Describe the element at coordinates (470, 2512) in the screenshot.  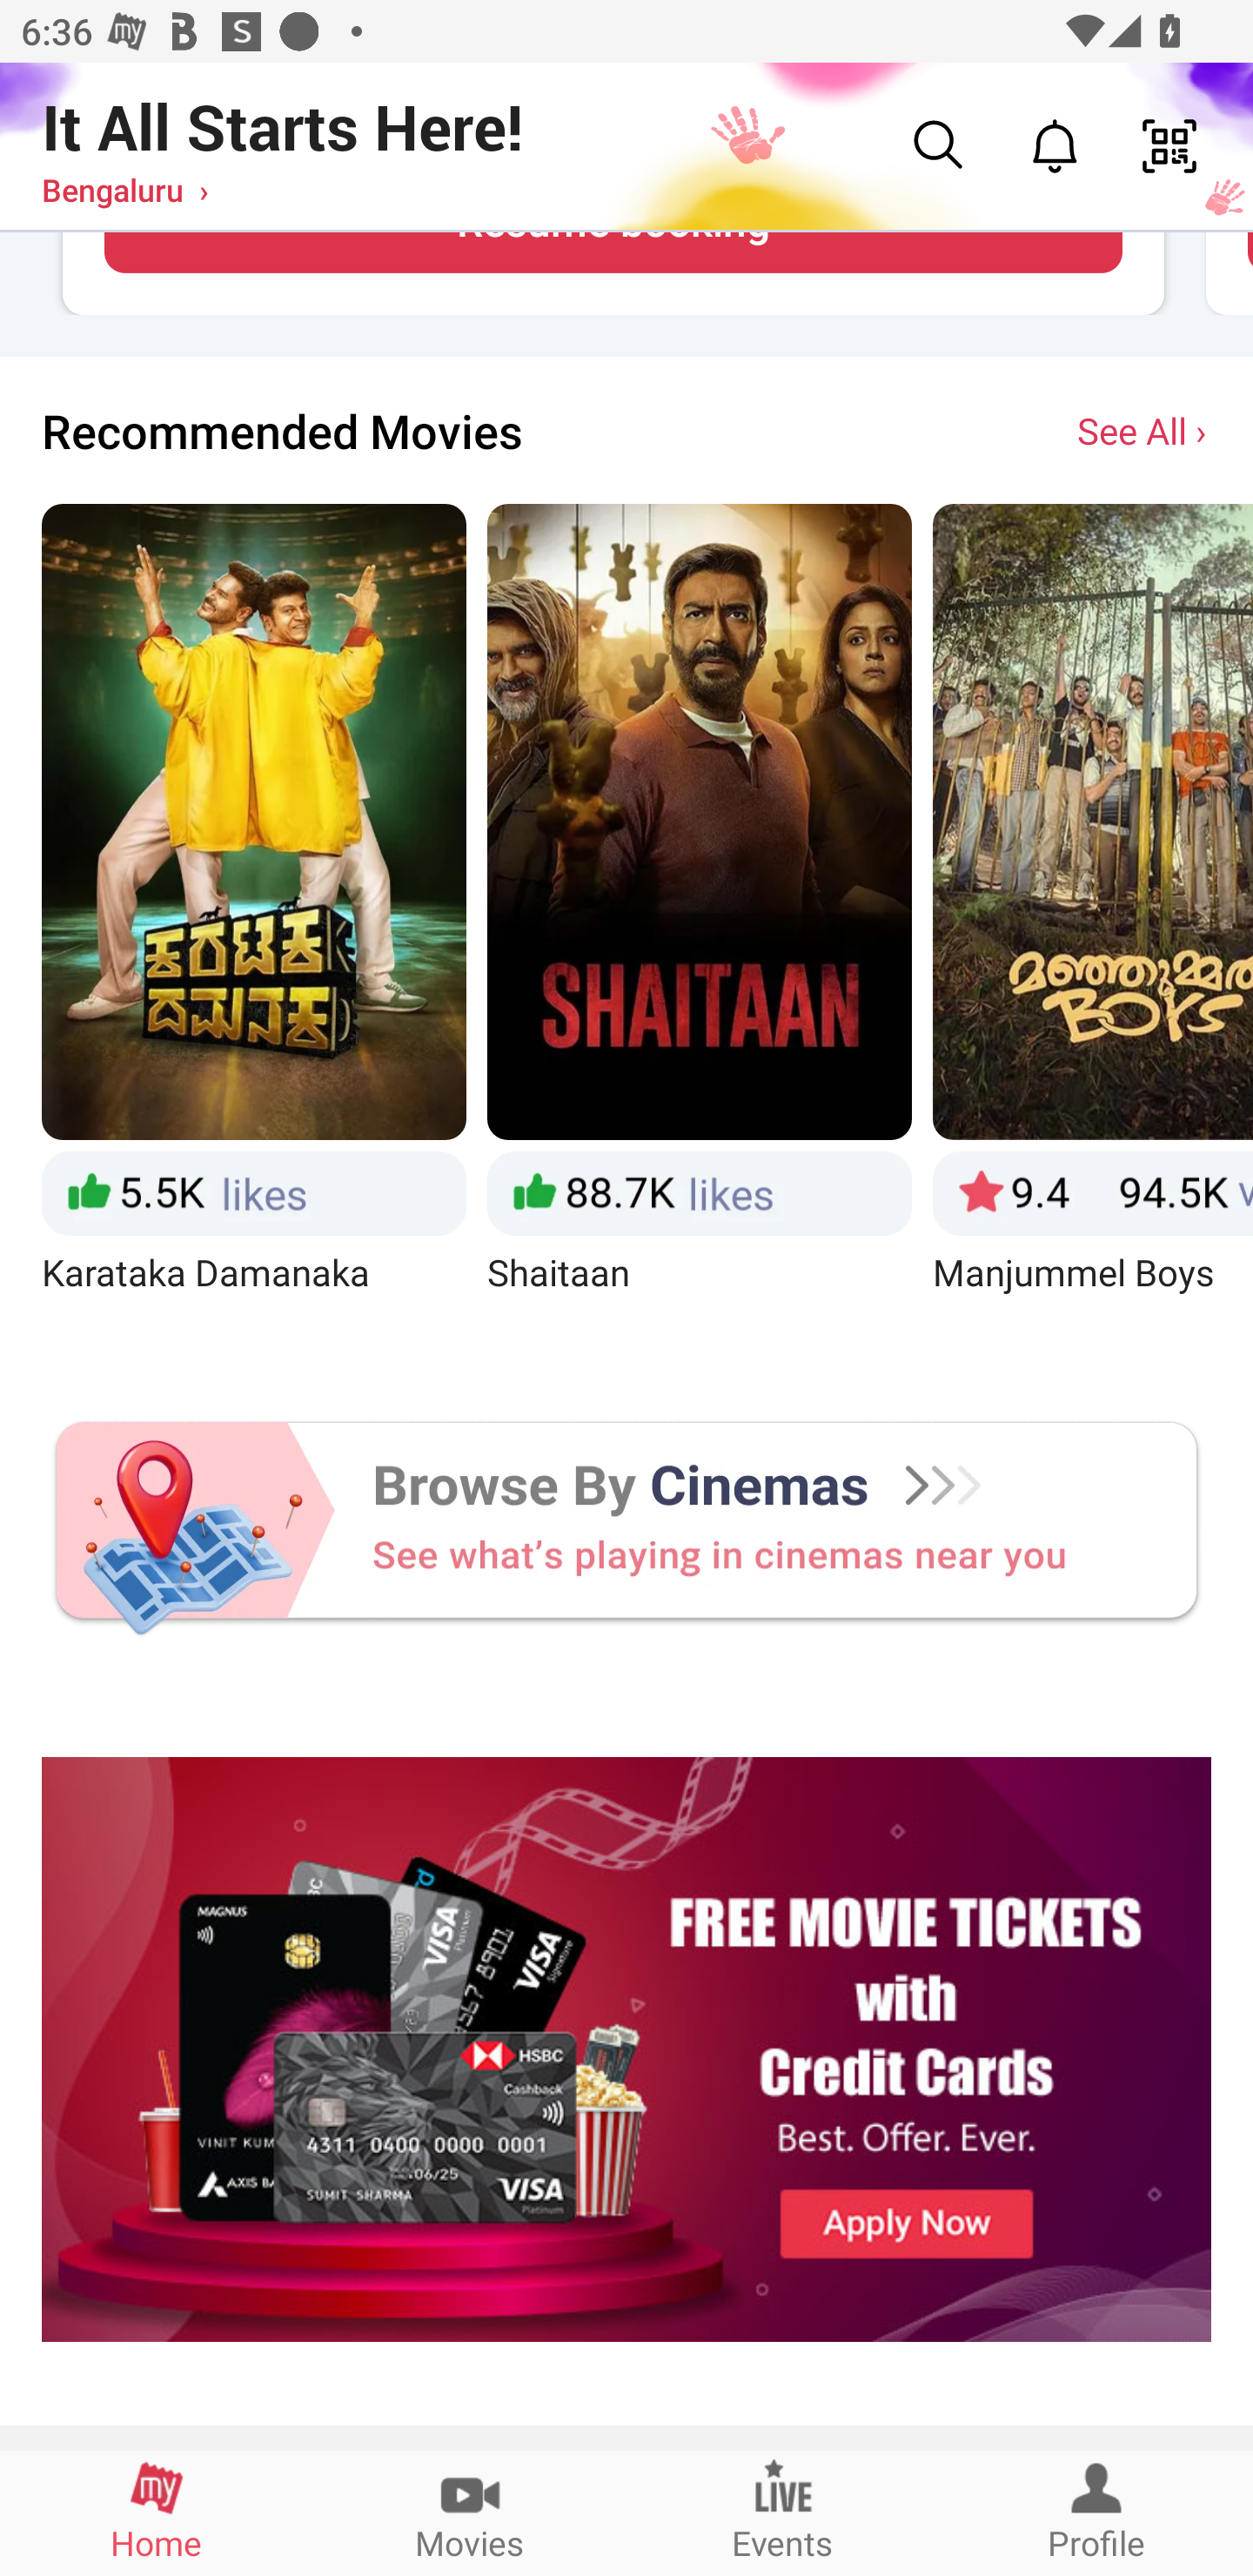
I see `Movies` at that location.